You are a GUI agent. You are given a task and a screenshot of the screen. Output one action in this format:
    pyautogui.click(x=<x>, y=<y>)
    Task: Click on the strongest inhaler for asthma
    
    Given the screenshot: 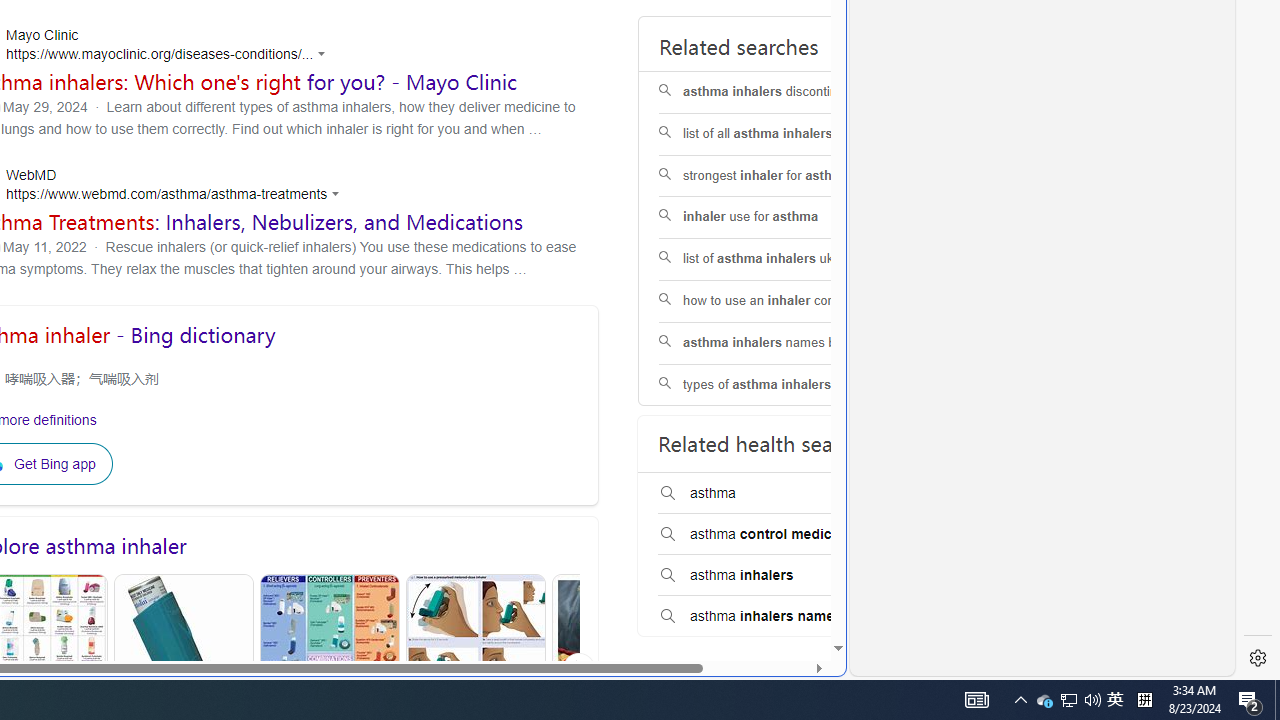 What is the action you would take?
    pyautogui.click(x=786, y=176)
    